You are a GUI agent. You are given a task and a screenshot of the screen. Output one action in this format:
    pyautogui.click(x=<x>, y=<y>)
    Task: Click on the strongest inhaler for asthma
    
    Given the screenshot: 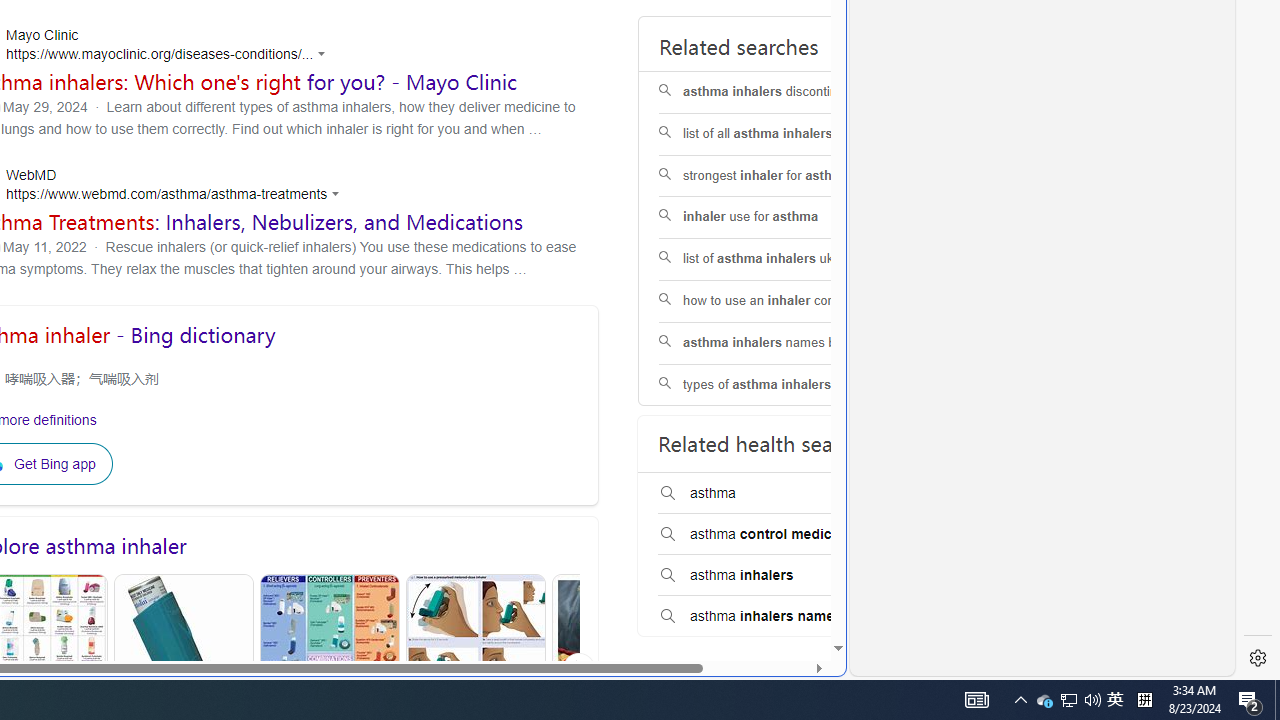 What is the action you would take?
    pyautogui.click(x=786, y=176)
    